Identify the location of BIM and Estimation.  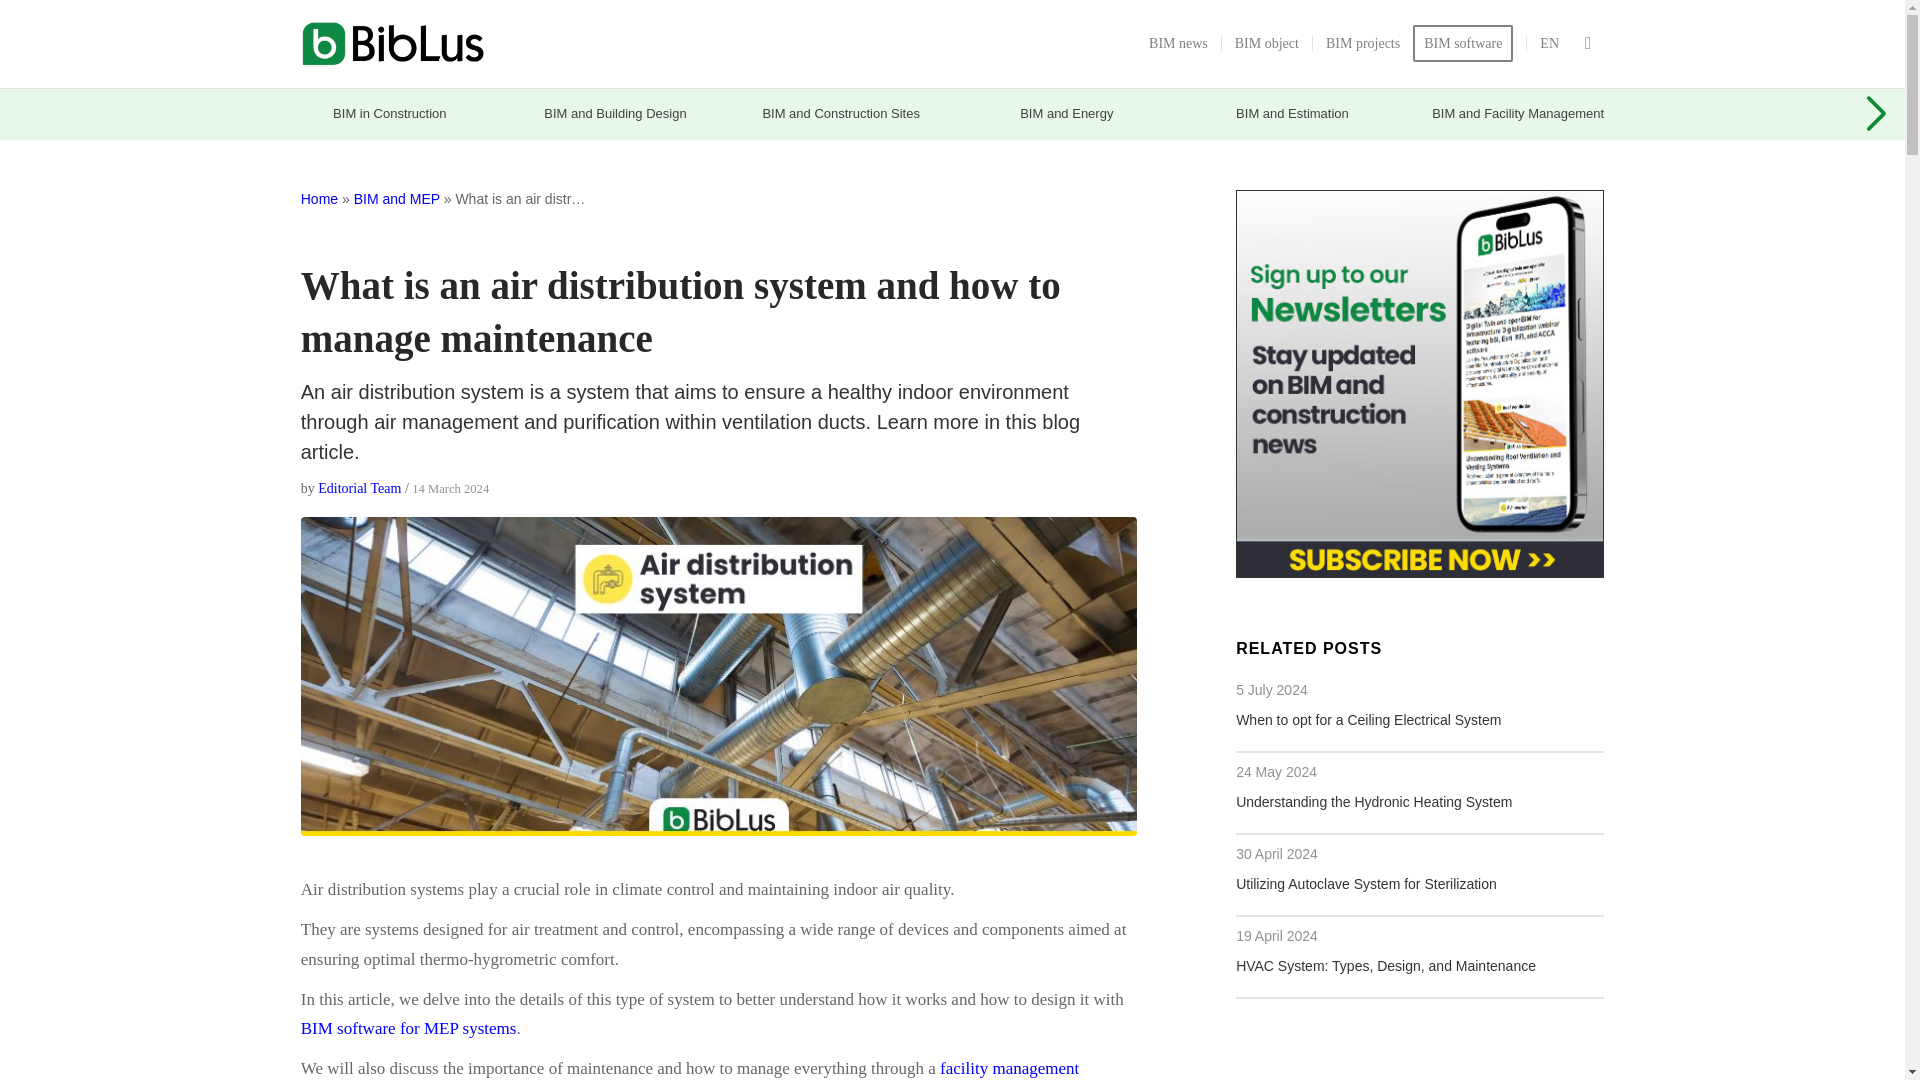
(1290, 113).